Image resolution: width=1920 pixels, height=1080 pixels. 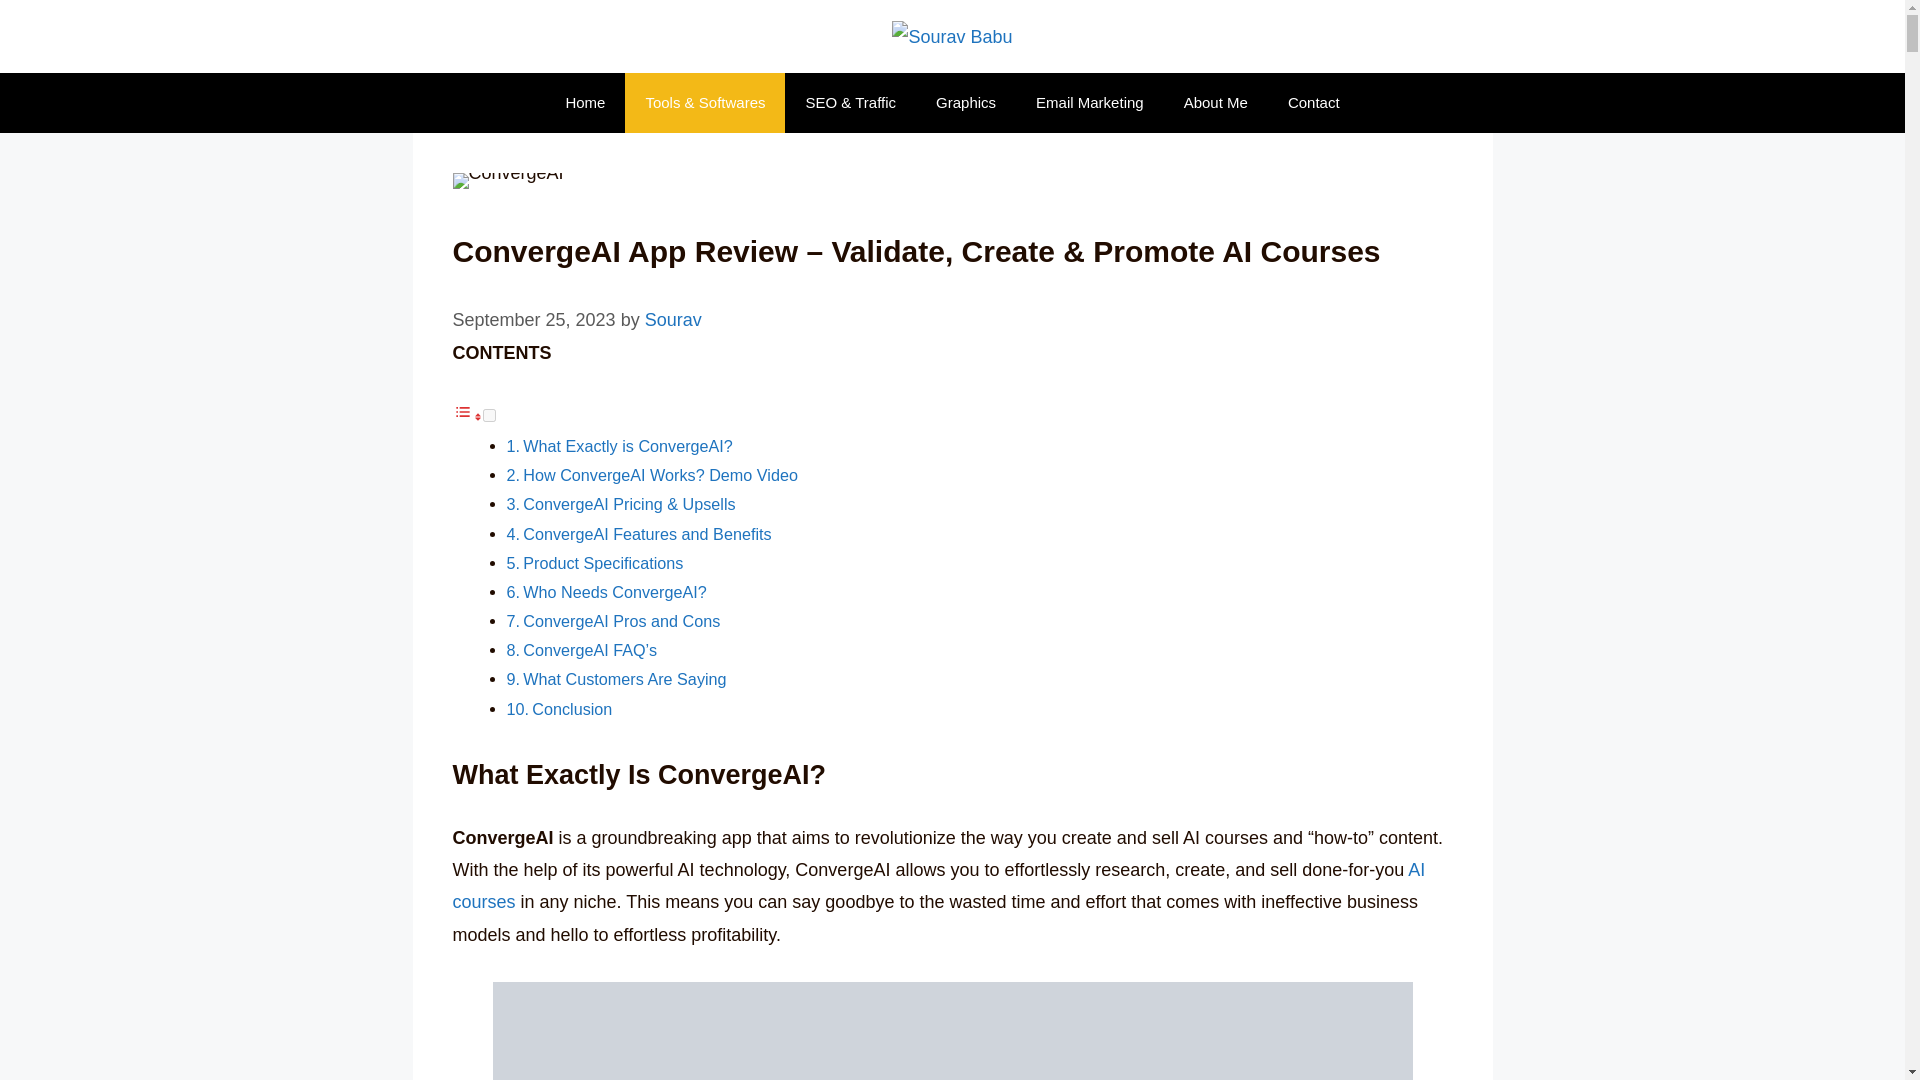 I want to click on What Customers Are Saying, so click(x=624, y=678).